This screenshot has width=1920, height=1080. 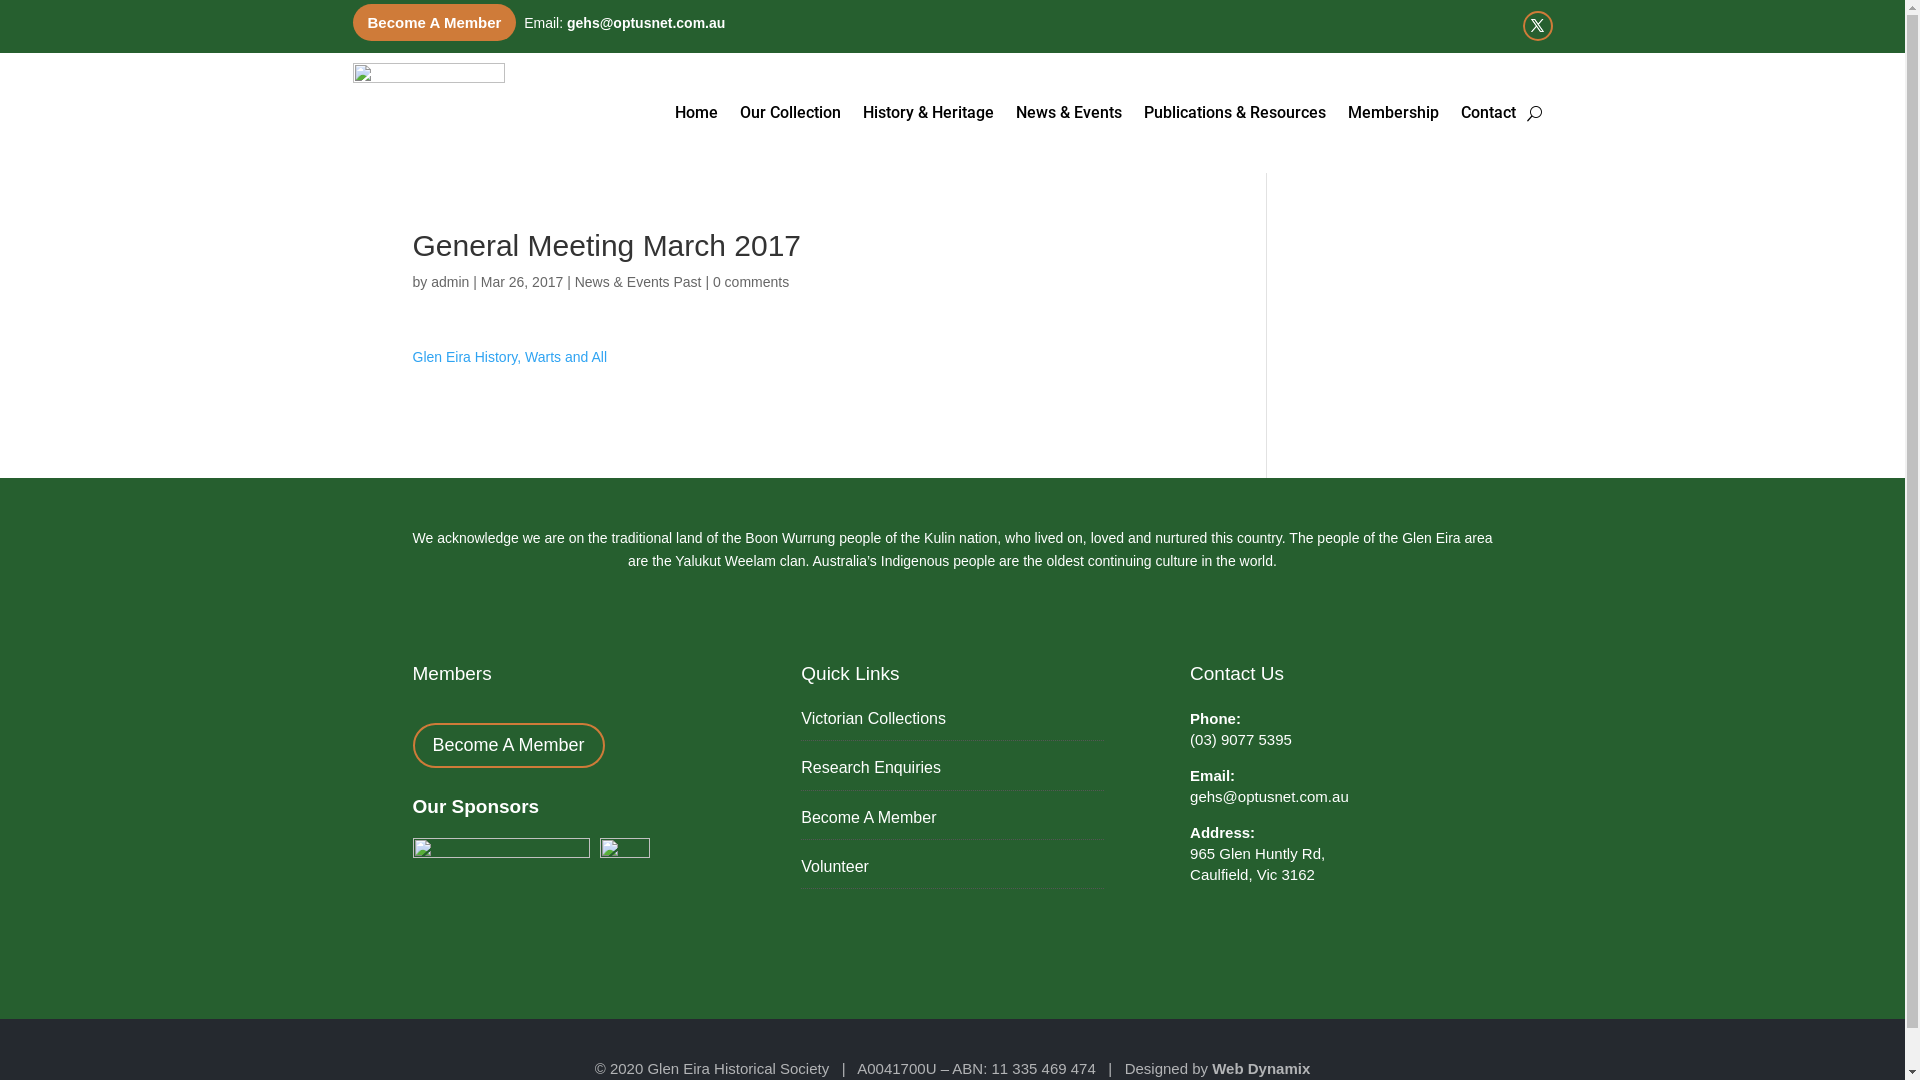 What do you see at coordinates (646, 23) in the screenshot?
I see `gehs@optusnet.com.au` at bounding box center [646, 23].